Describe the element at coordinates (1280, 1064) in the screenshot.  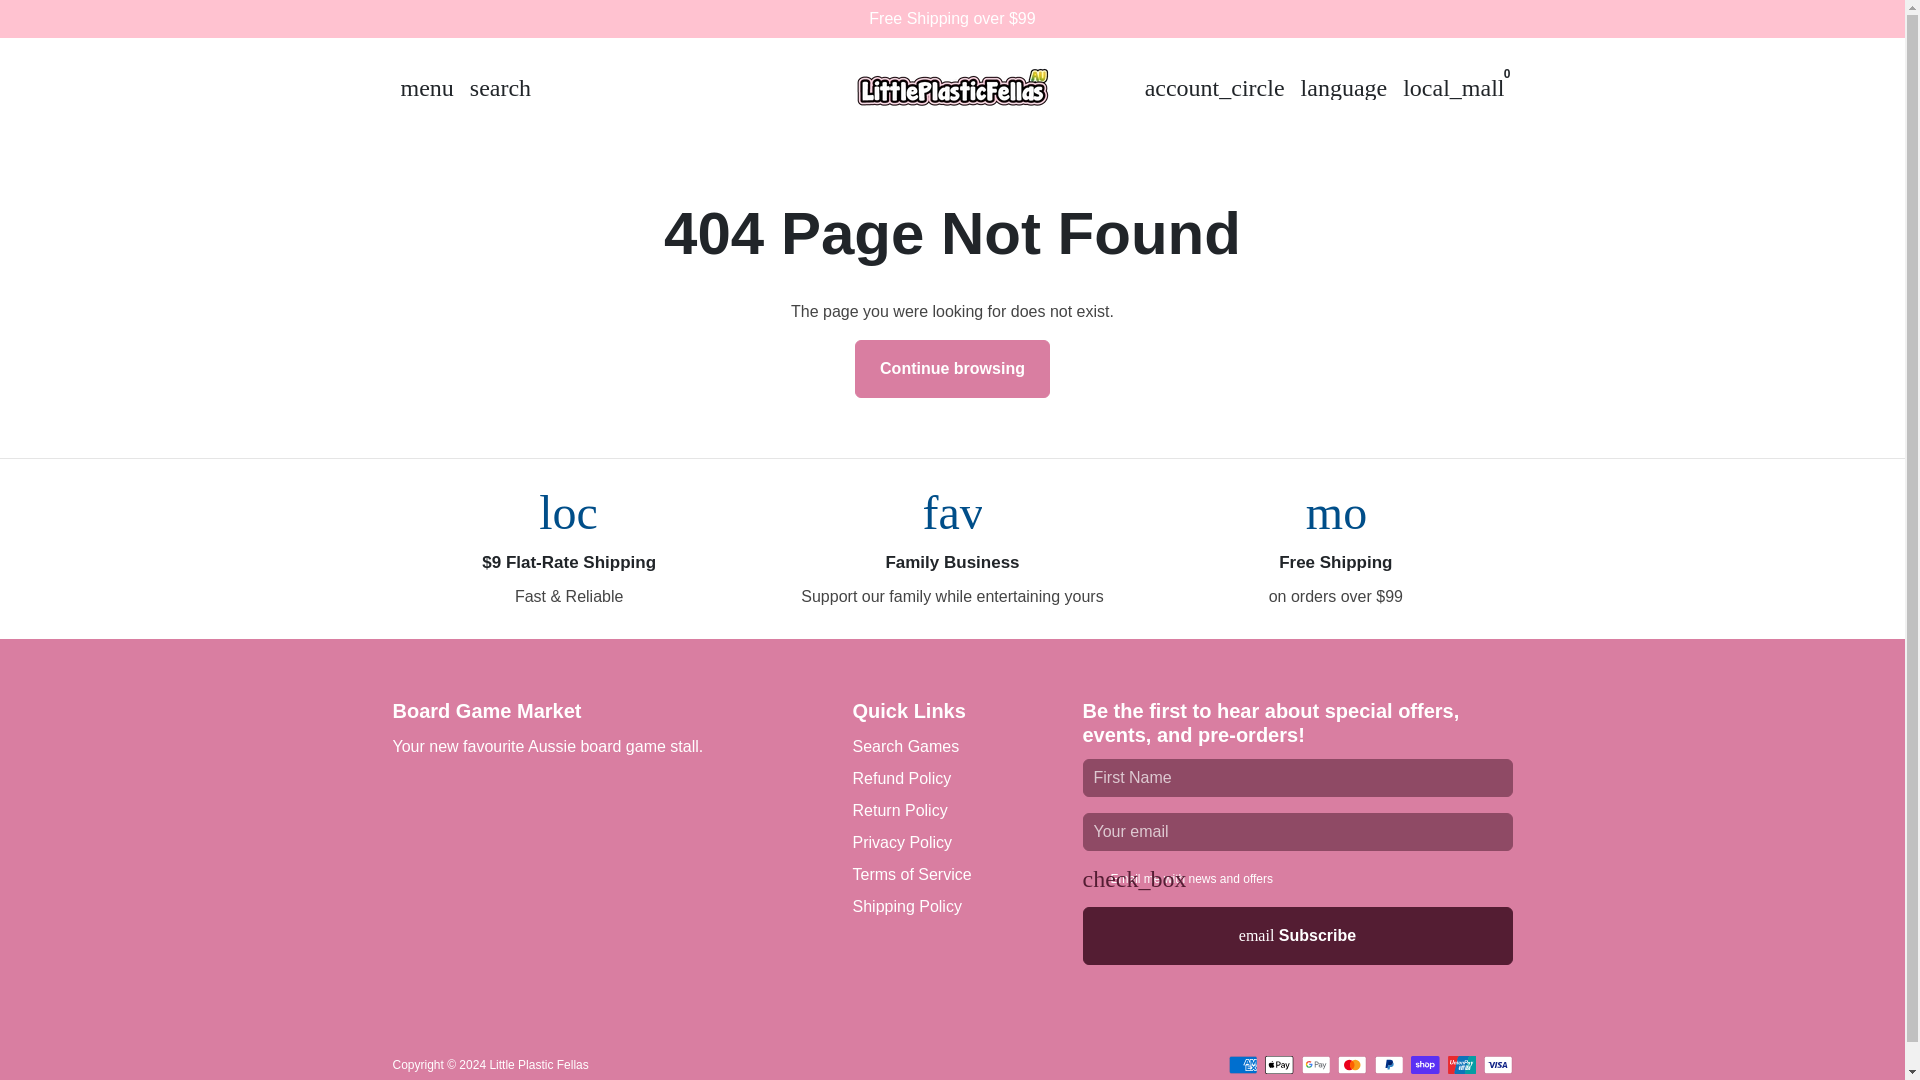
I see `Apple Pay` at that location.